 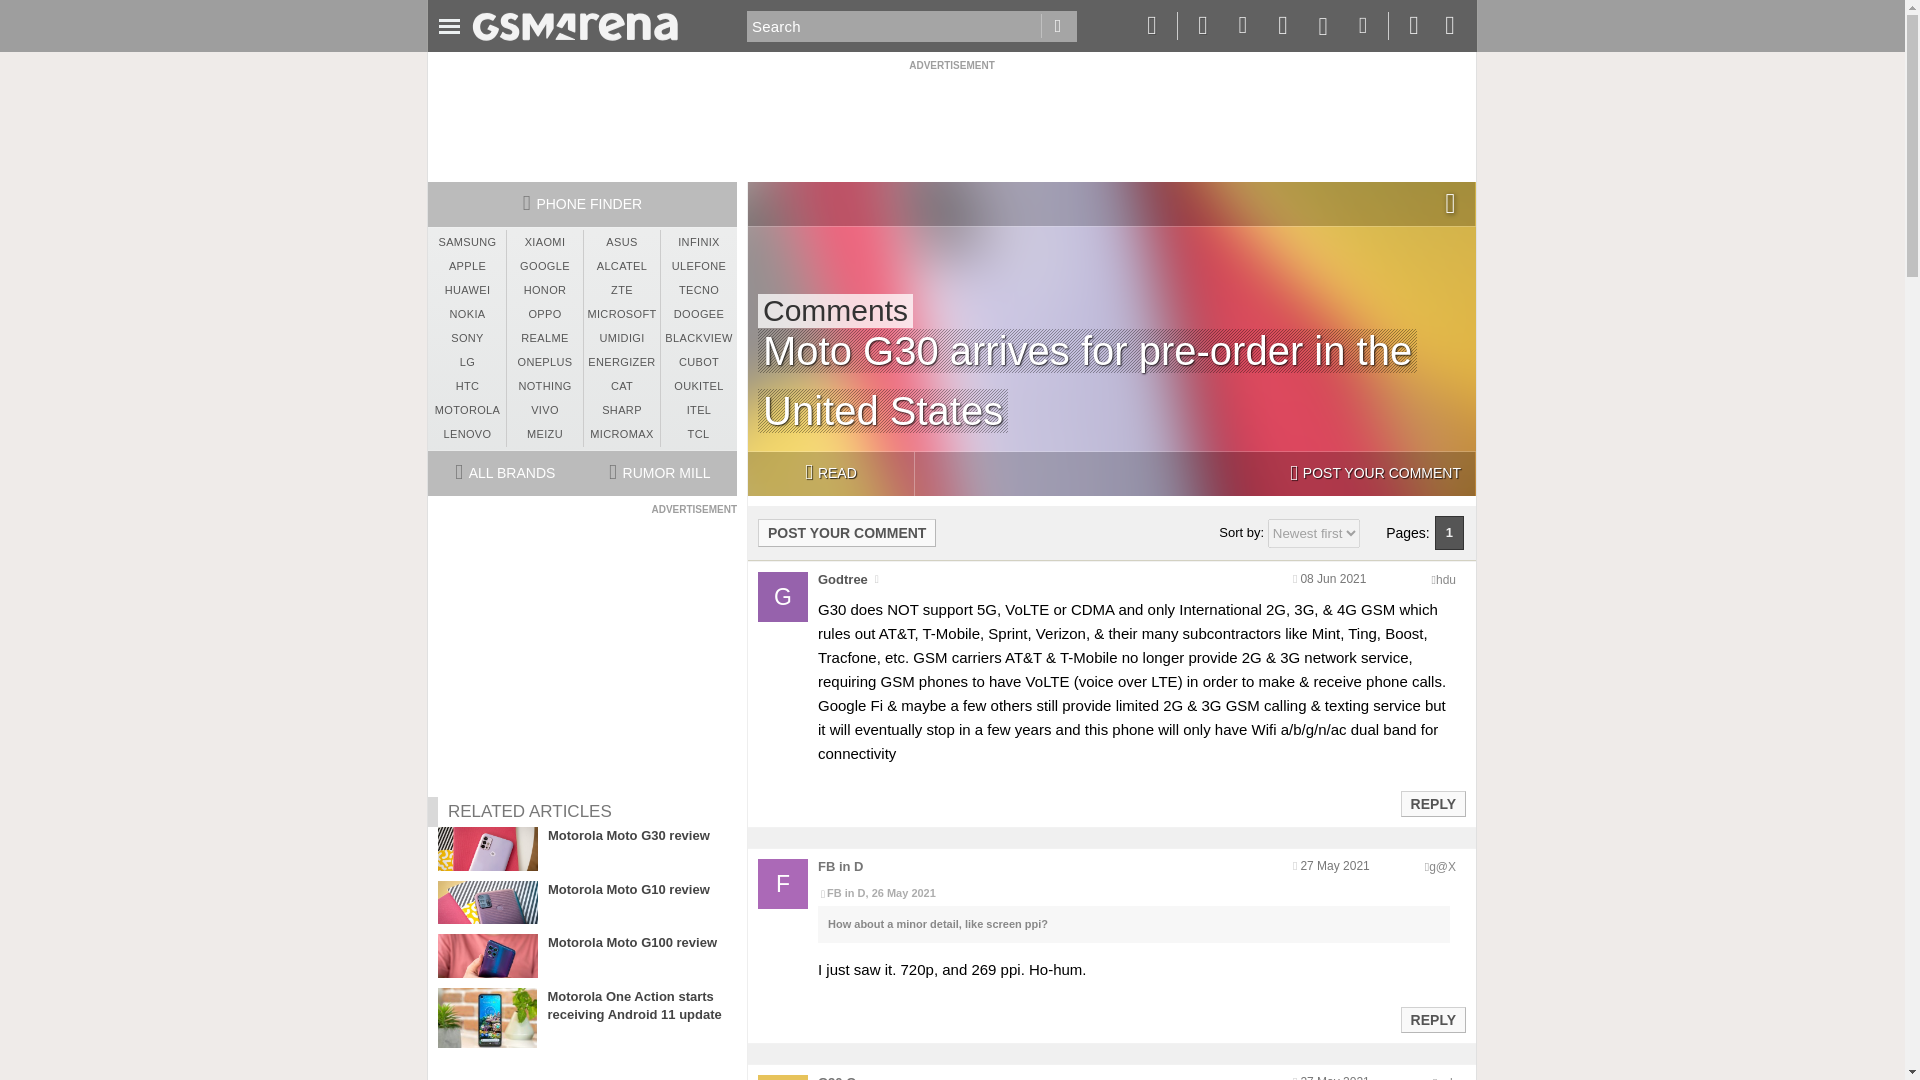 What do you see at coordinates (1058, 26) in the screenshot?
I see `Go` at bounding box center [1058, 26].